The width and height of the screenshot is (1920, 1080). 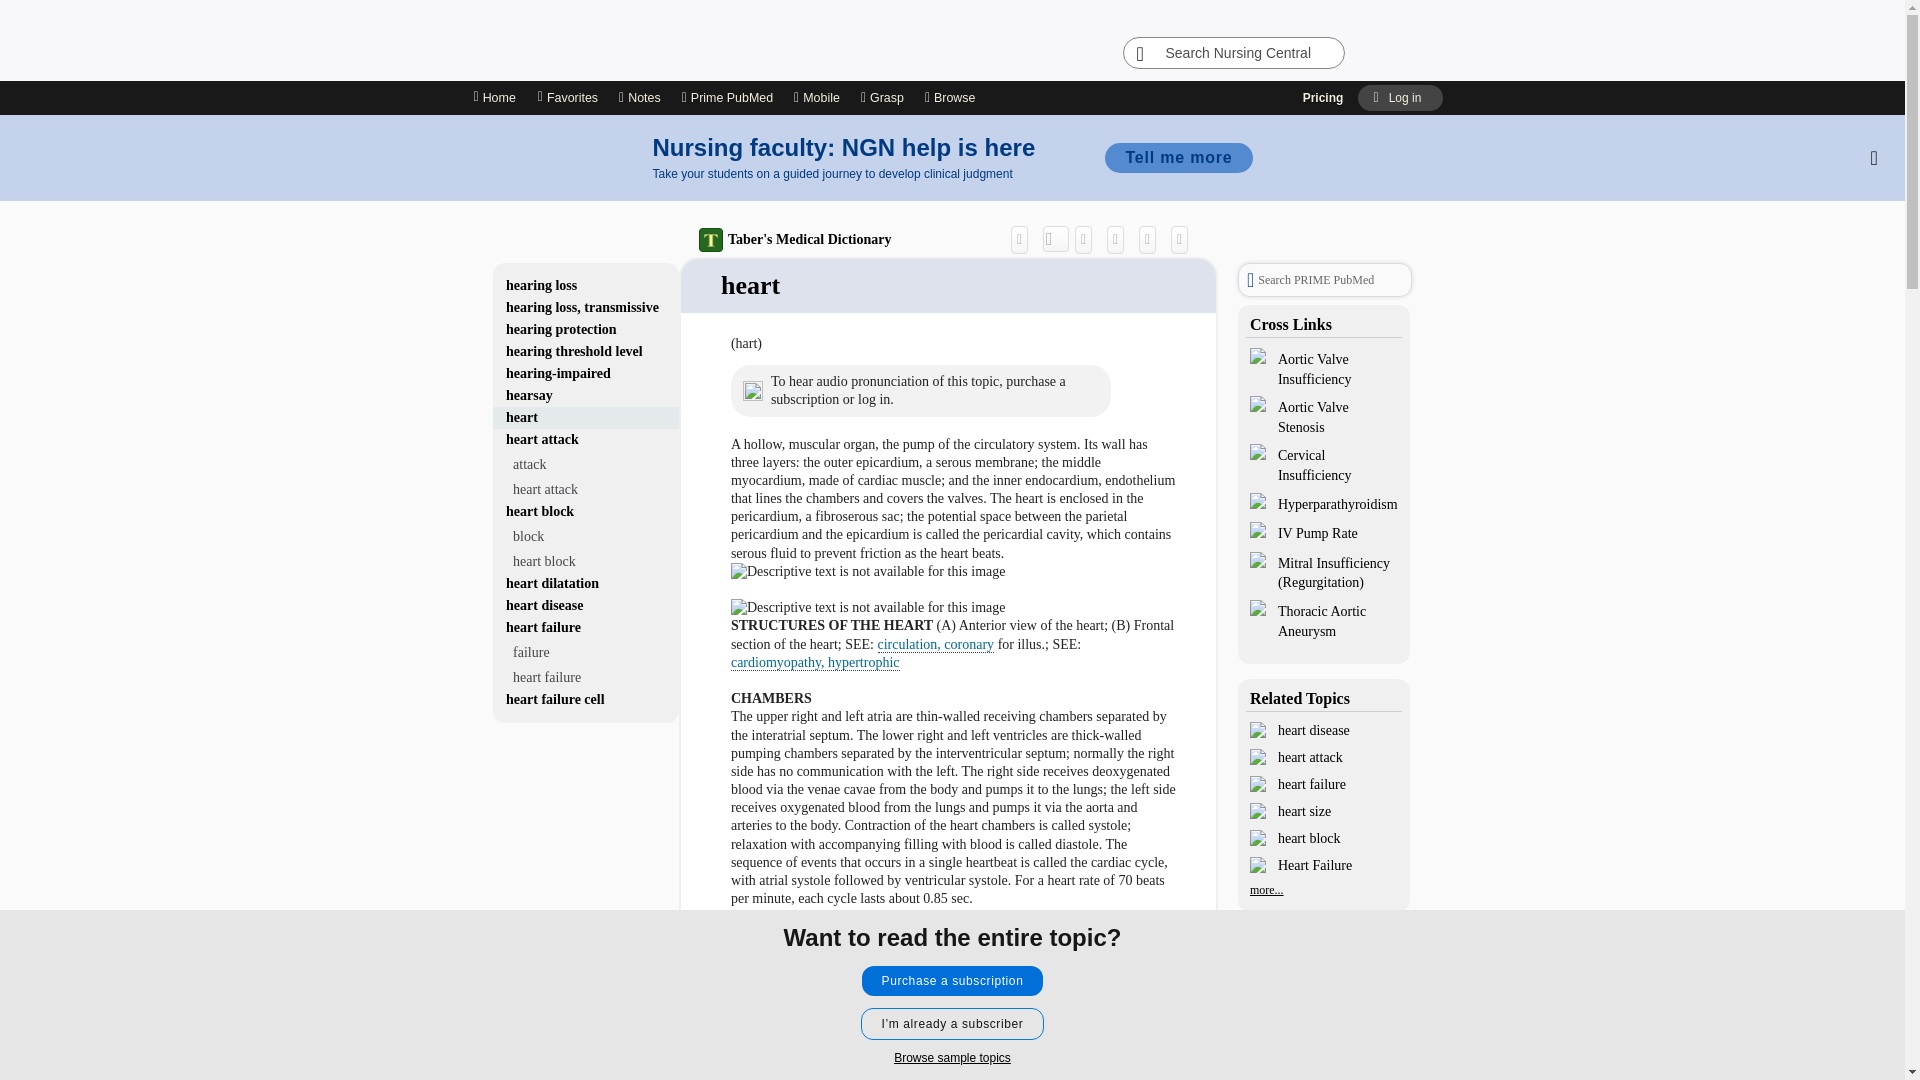 I want to click on Tag Record, so click(x=1184, y=238).